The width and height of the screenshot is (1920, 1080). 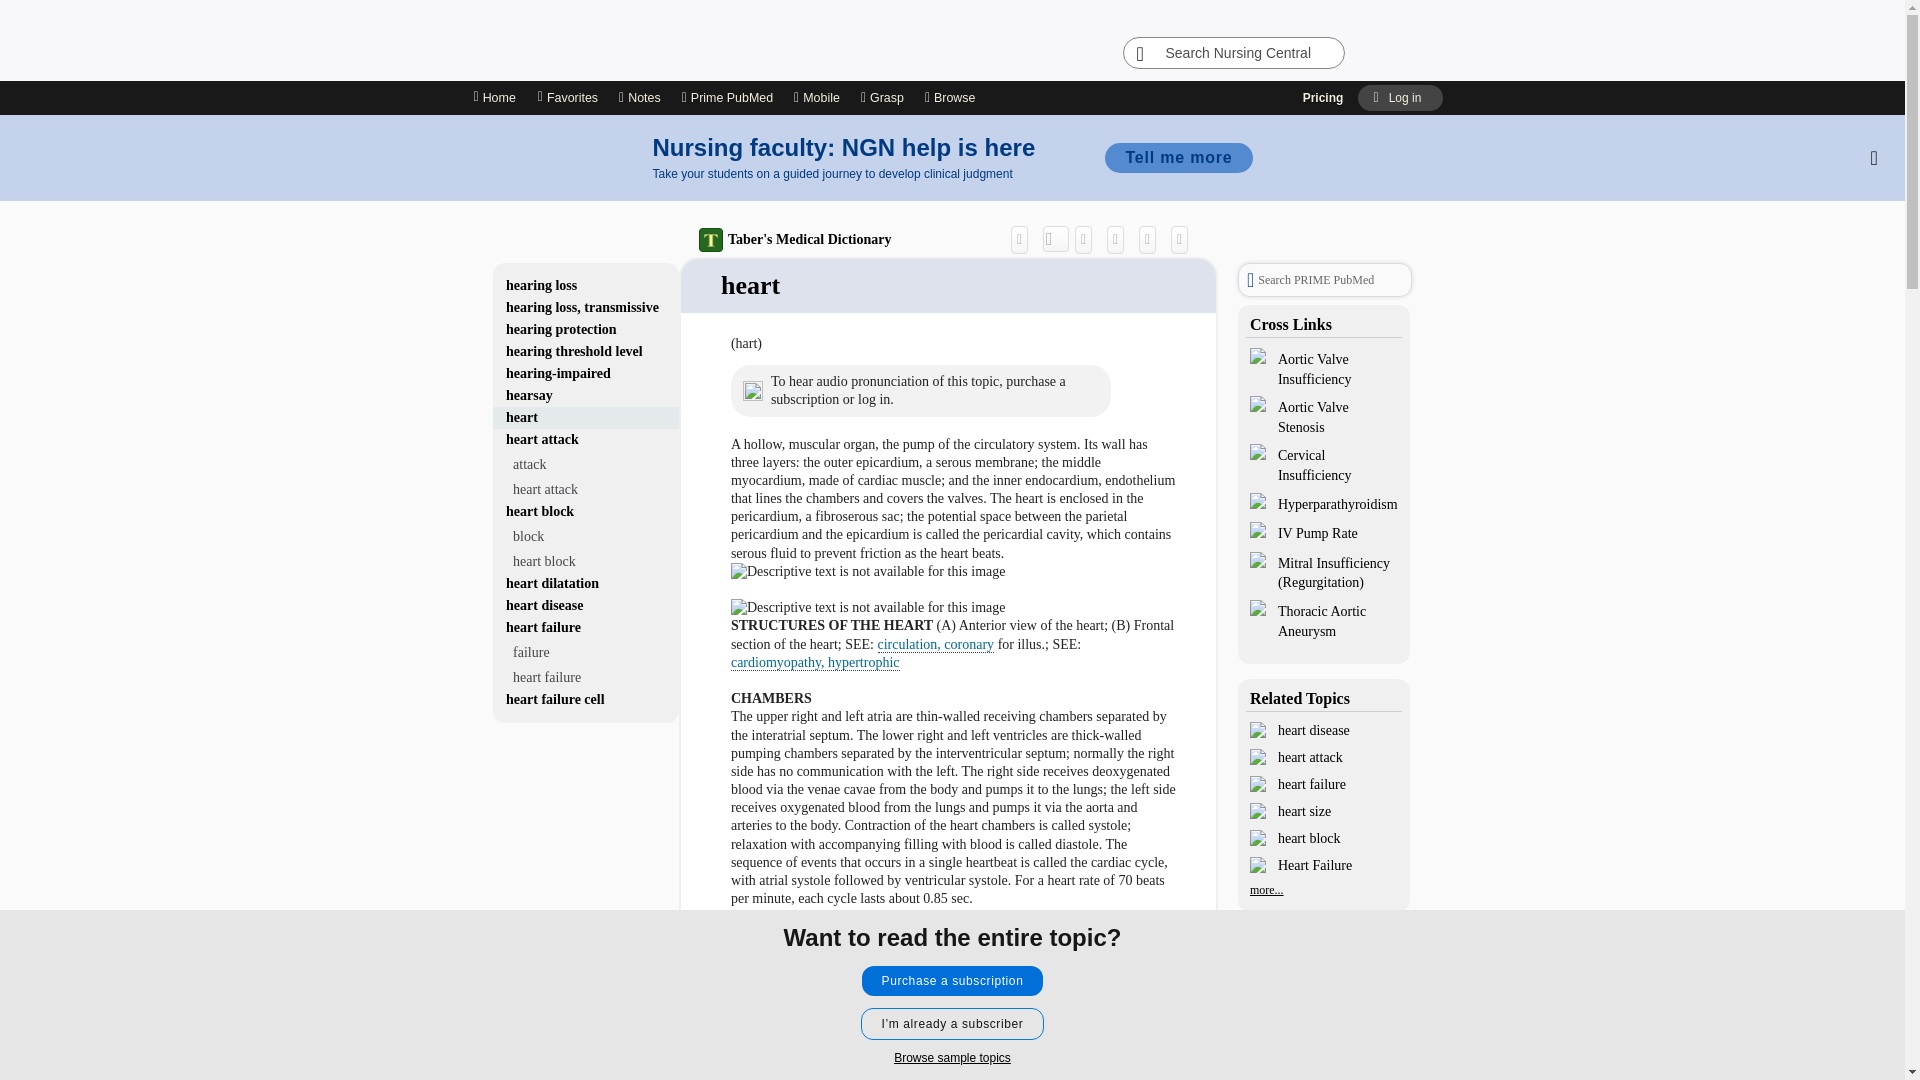 I want to click on Tag Record, so click(x=1184, y=238).